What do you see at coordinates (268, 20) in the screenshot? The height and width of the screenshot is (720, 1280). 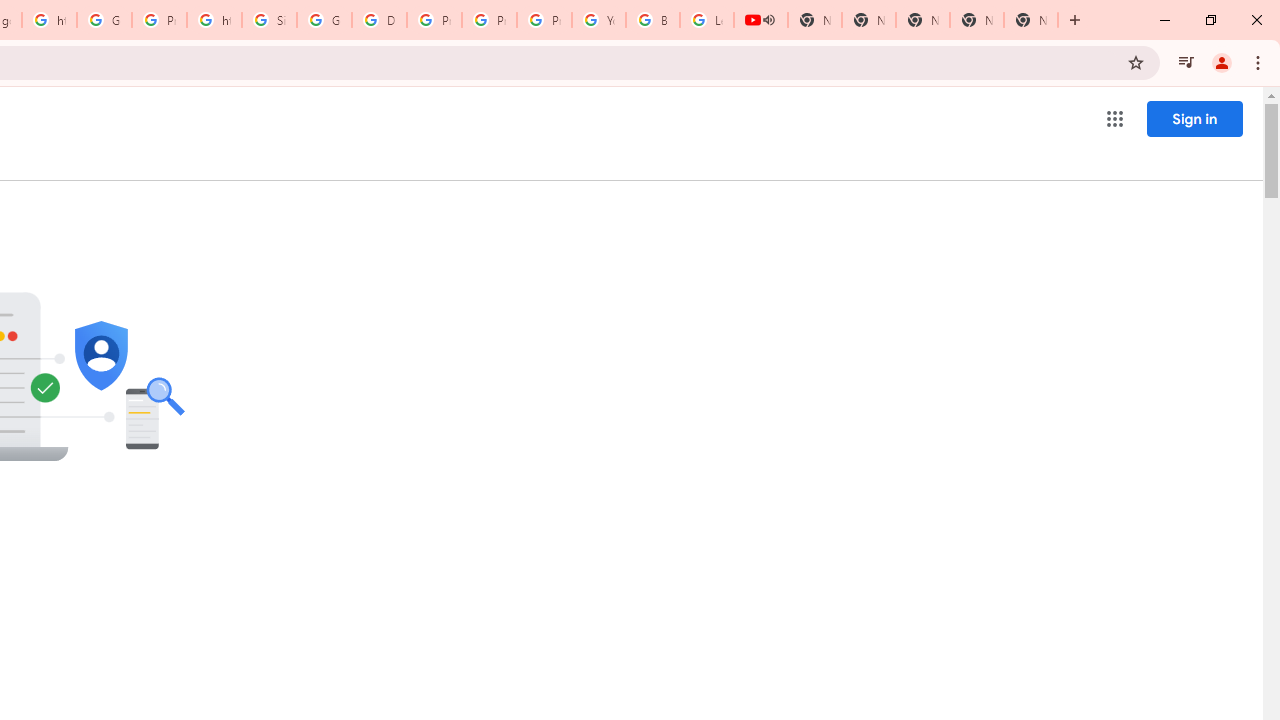 I see `Sign in - Google Accounts` at bounding box center [268, 20].